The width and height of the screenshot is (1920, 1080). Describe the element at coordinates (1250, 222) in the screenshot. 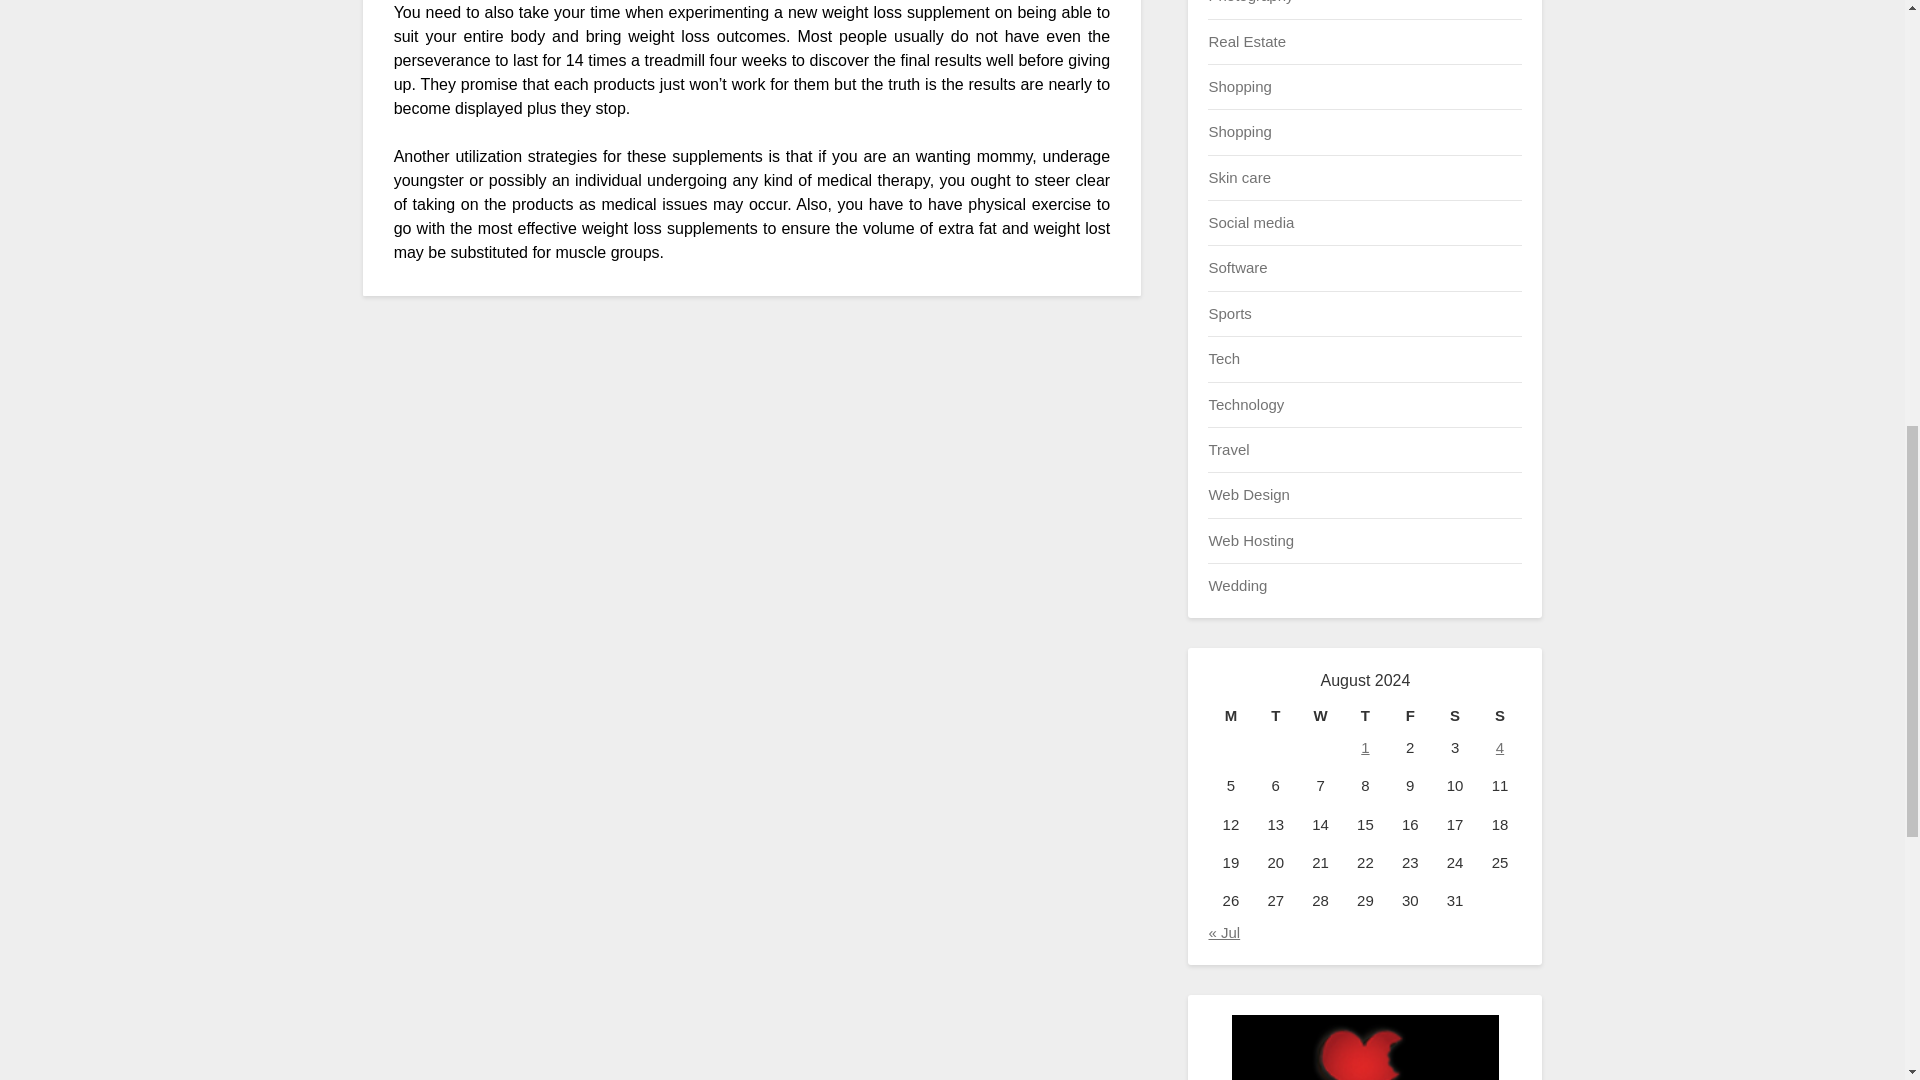

I see `Social media` at that location.